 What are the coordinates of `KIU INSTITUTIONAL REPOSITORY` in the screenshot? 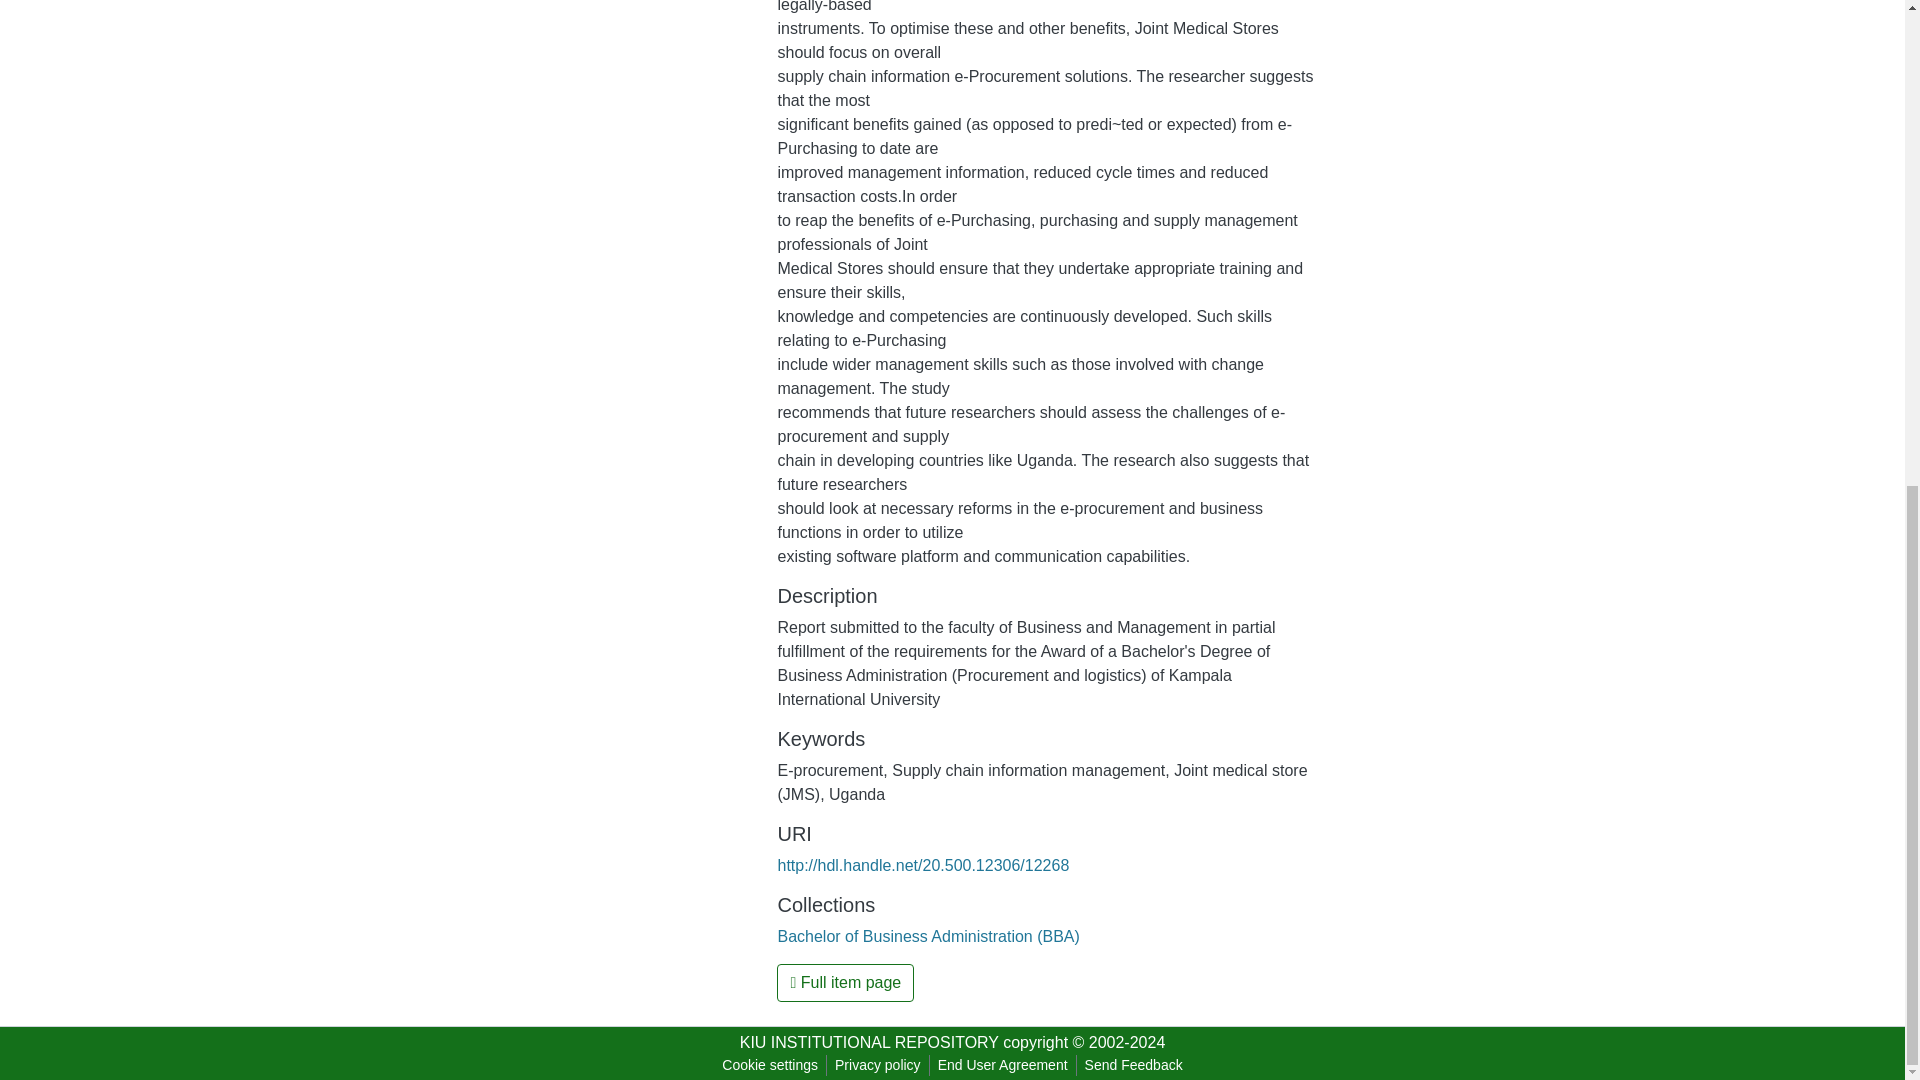 It's located at (868, 1042).